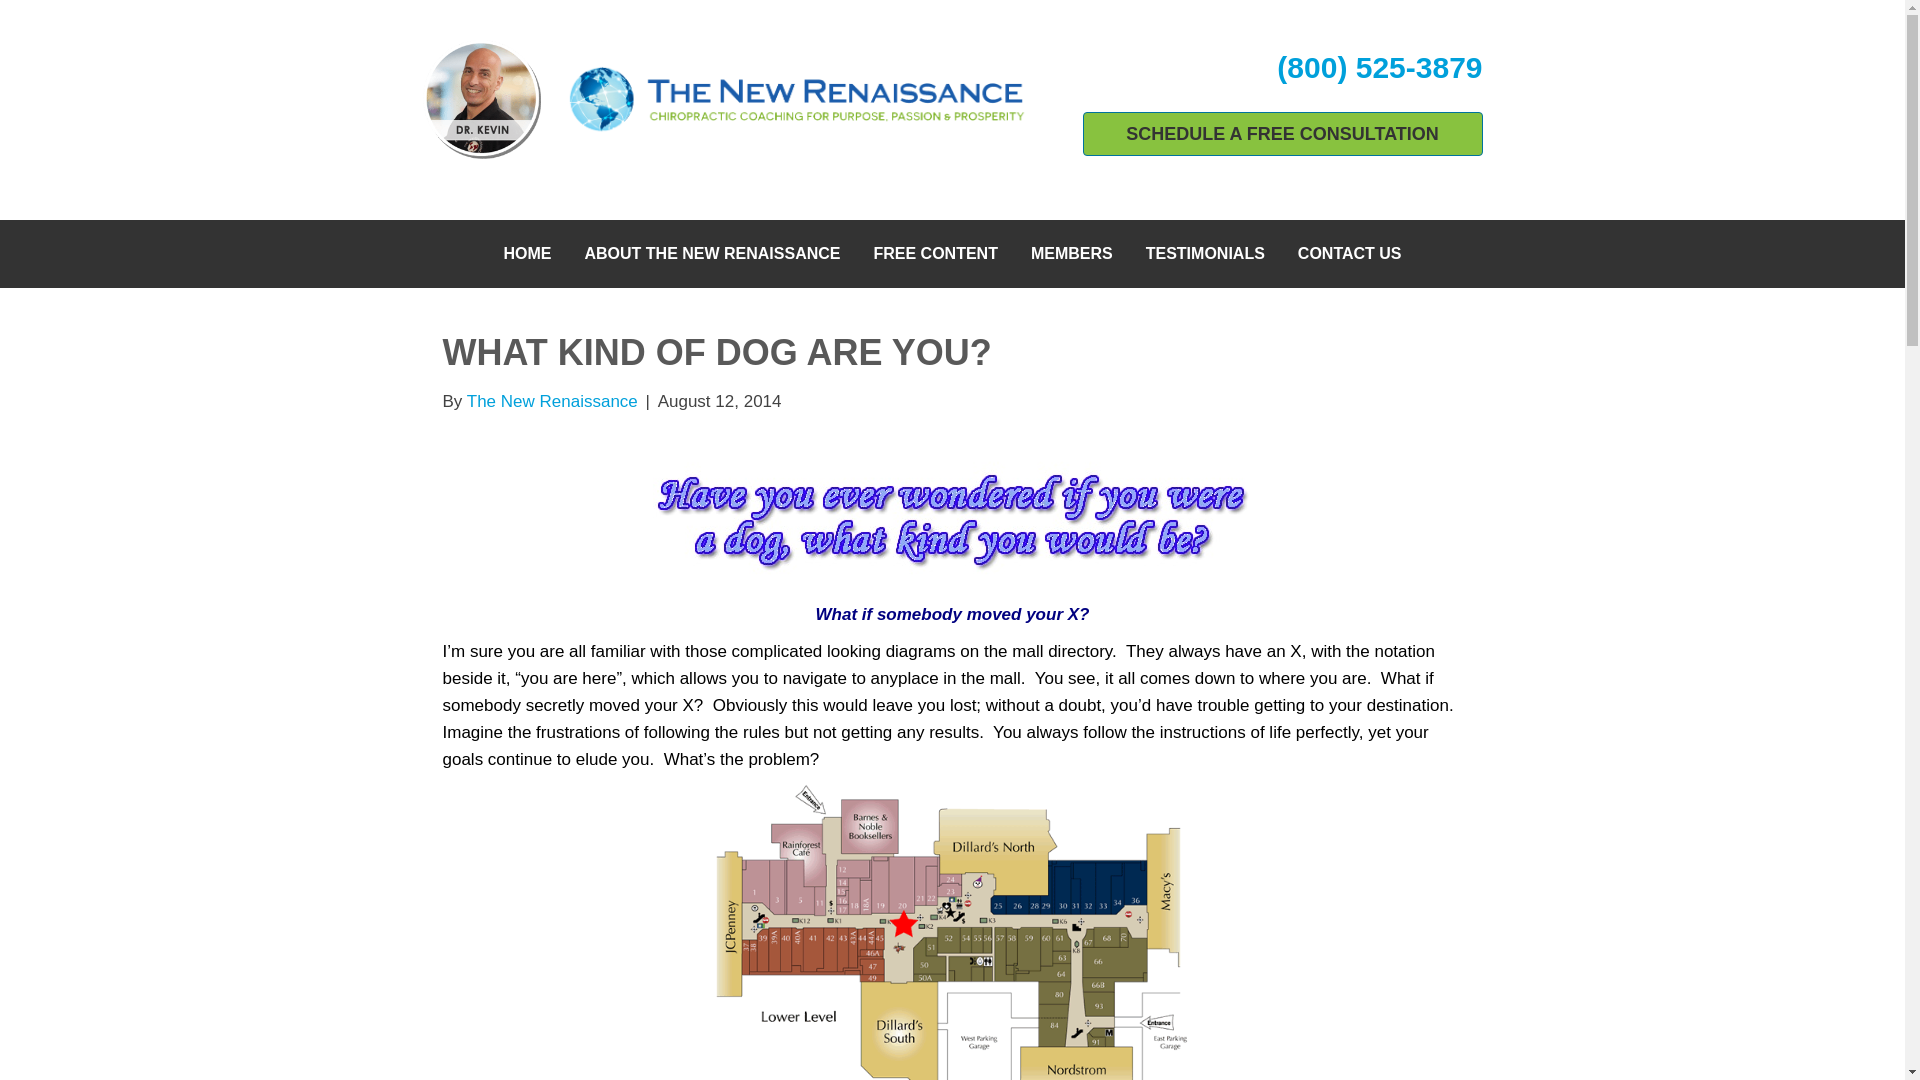  Describe the element at coordinates (952, 932) in the screenshot. I see `youarehere` at that location.